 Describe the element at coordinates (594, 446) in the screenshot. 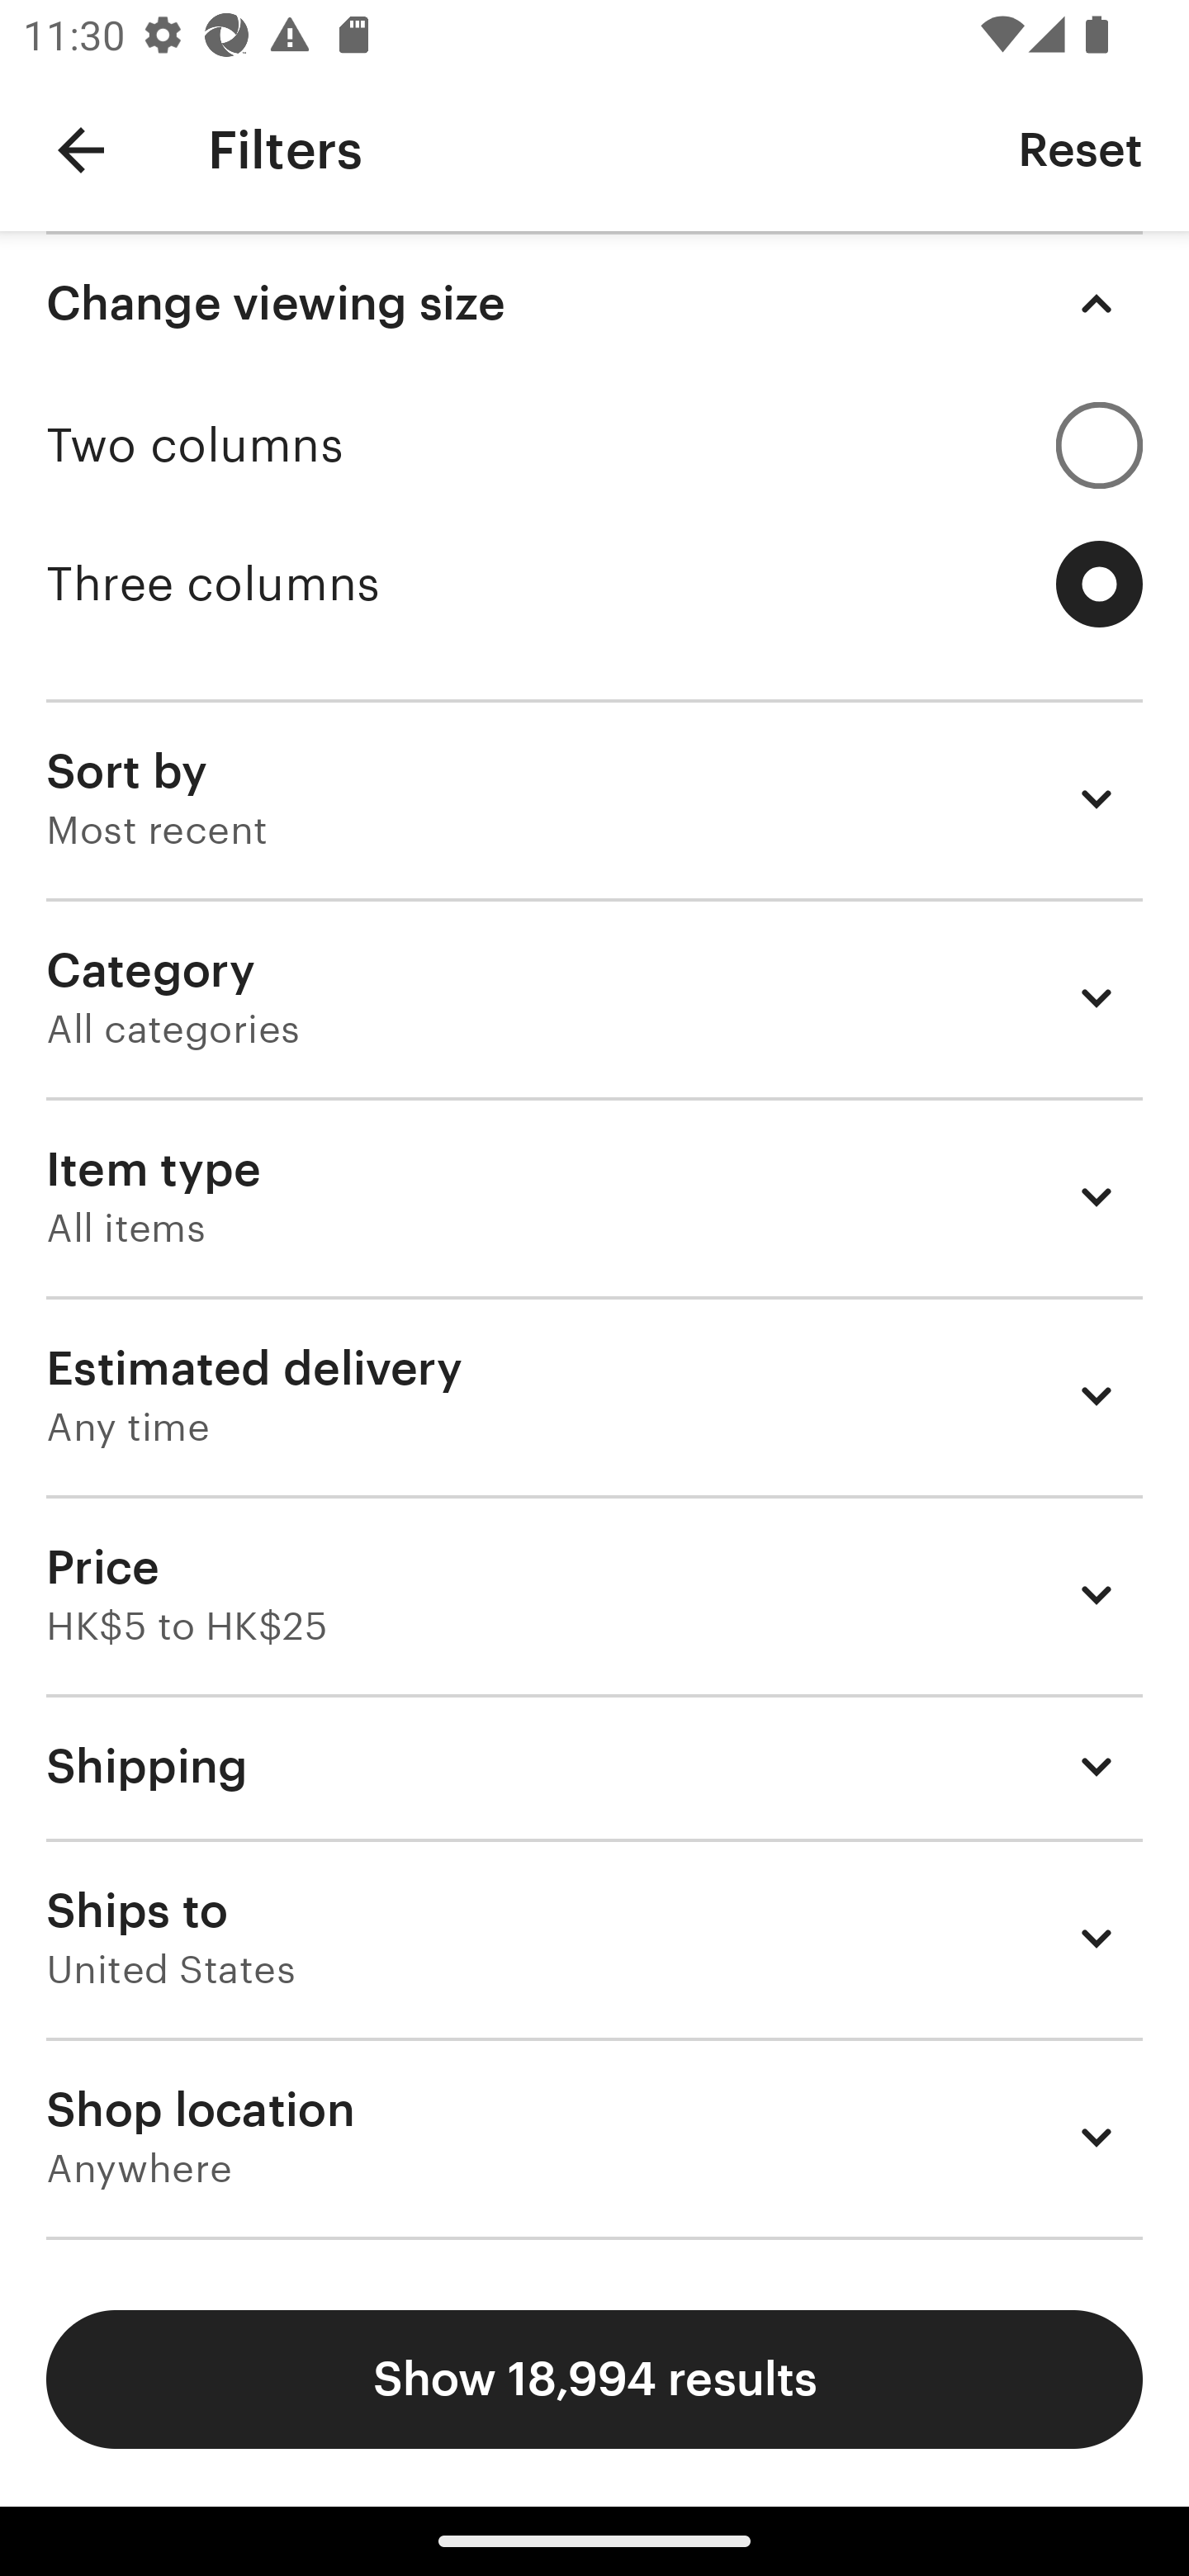

I see `Two columns` at that location.